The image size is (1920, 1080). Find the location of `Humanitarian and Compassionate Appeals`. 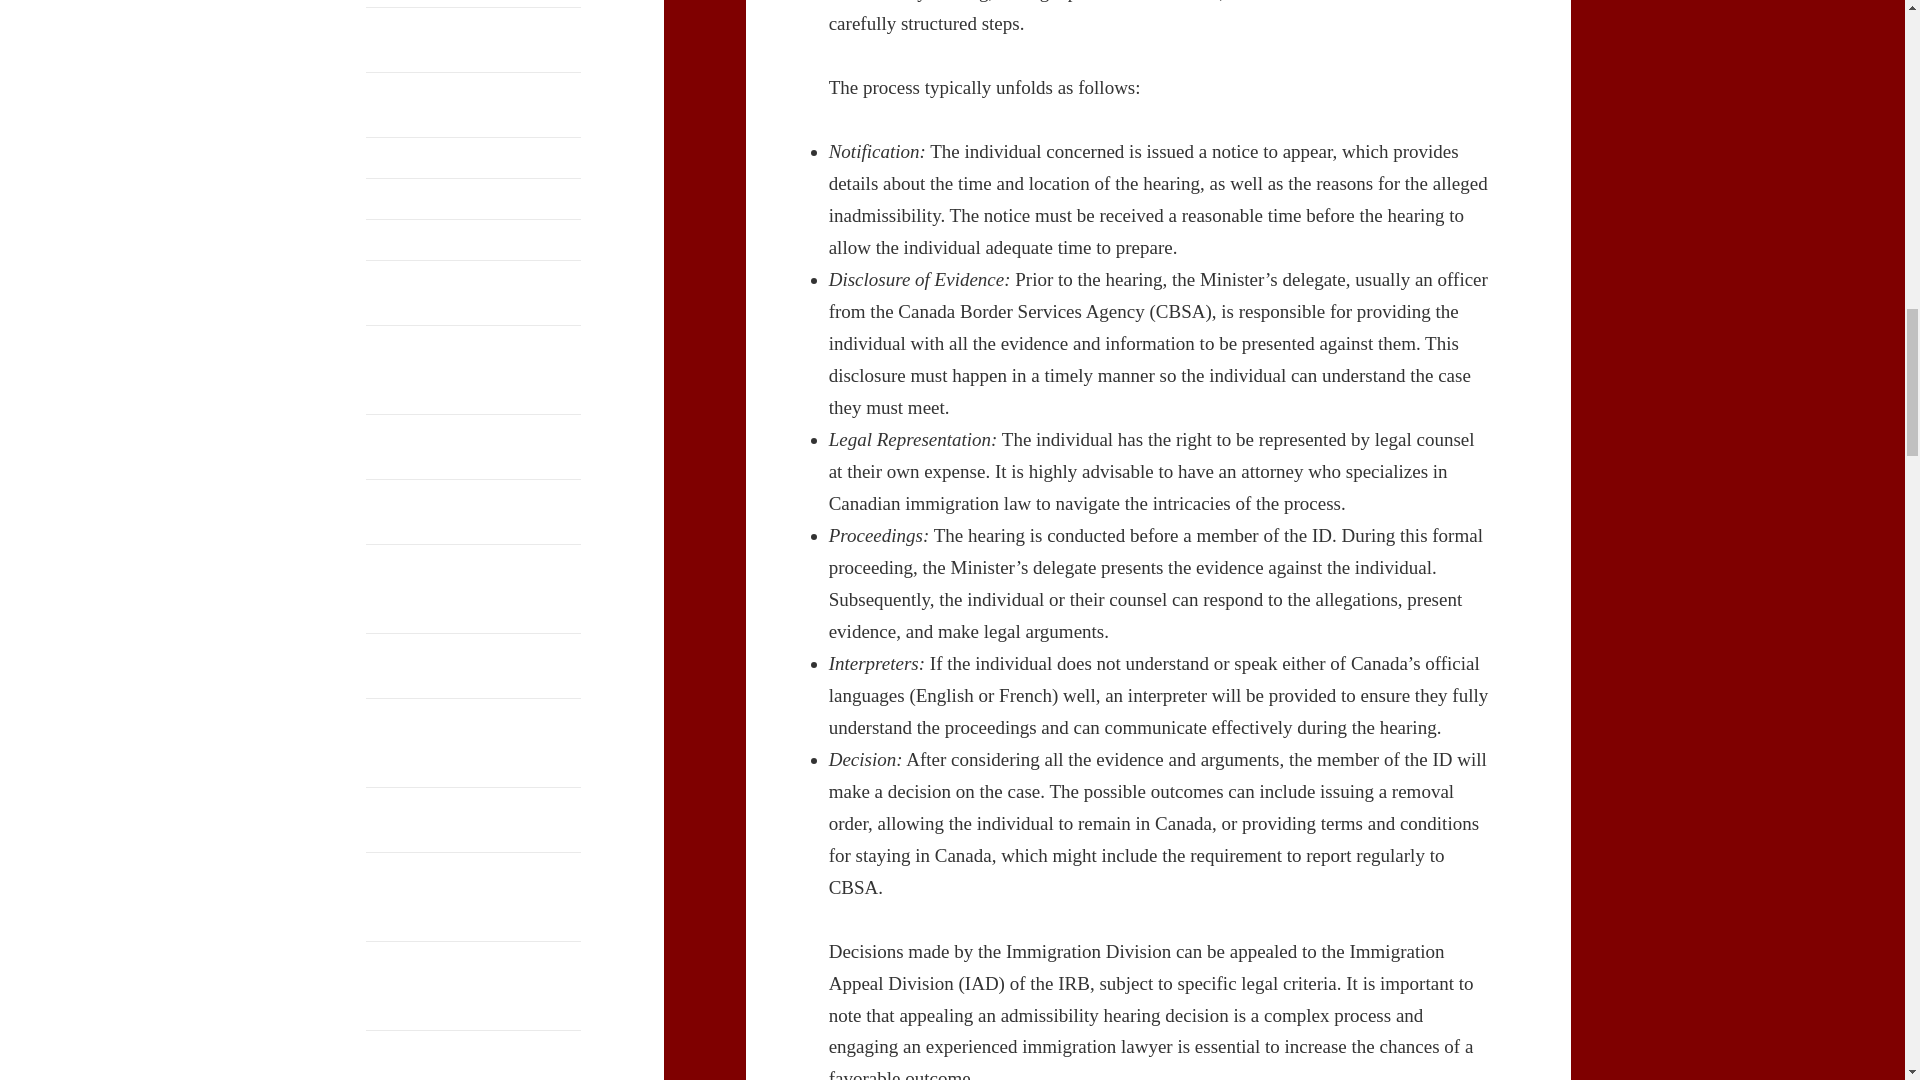

Humanitarian and Compassionate Appeals is located at coordinates (474, 446).